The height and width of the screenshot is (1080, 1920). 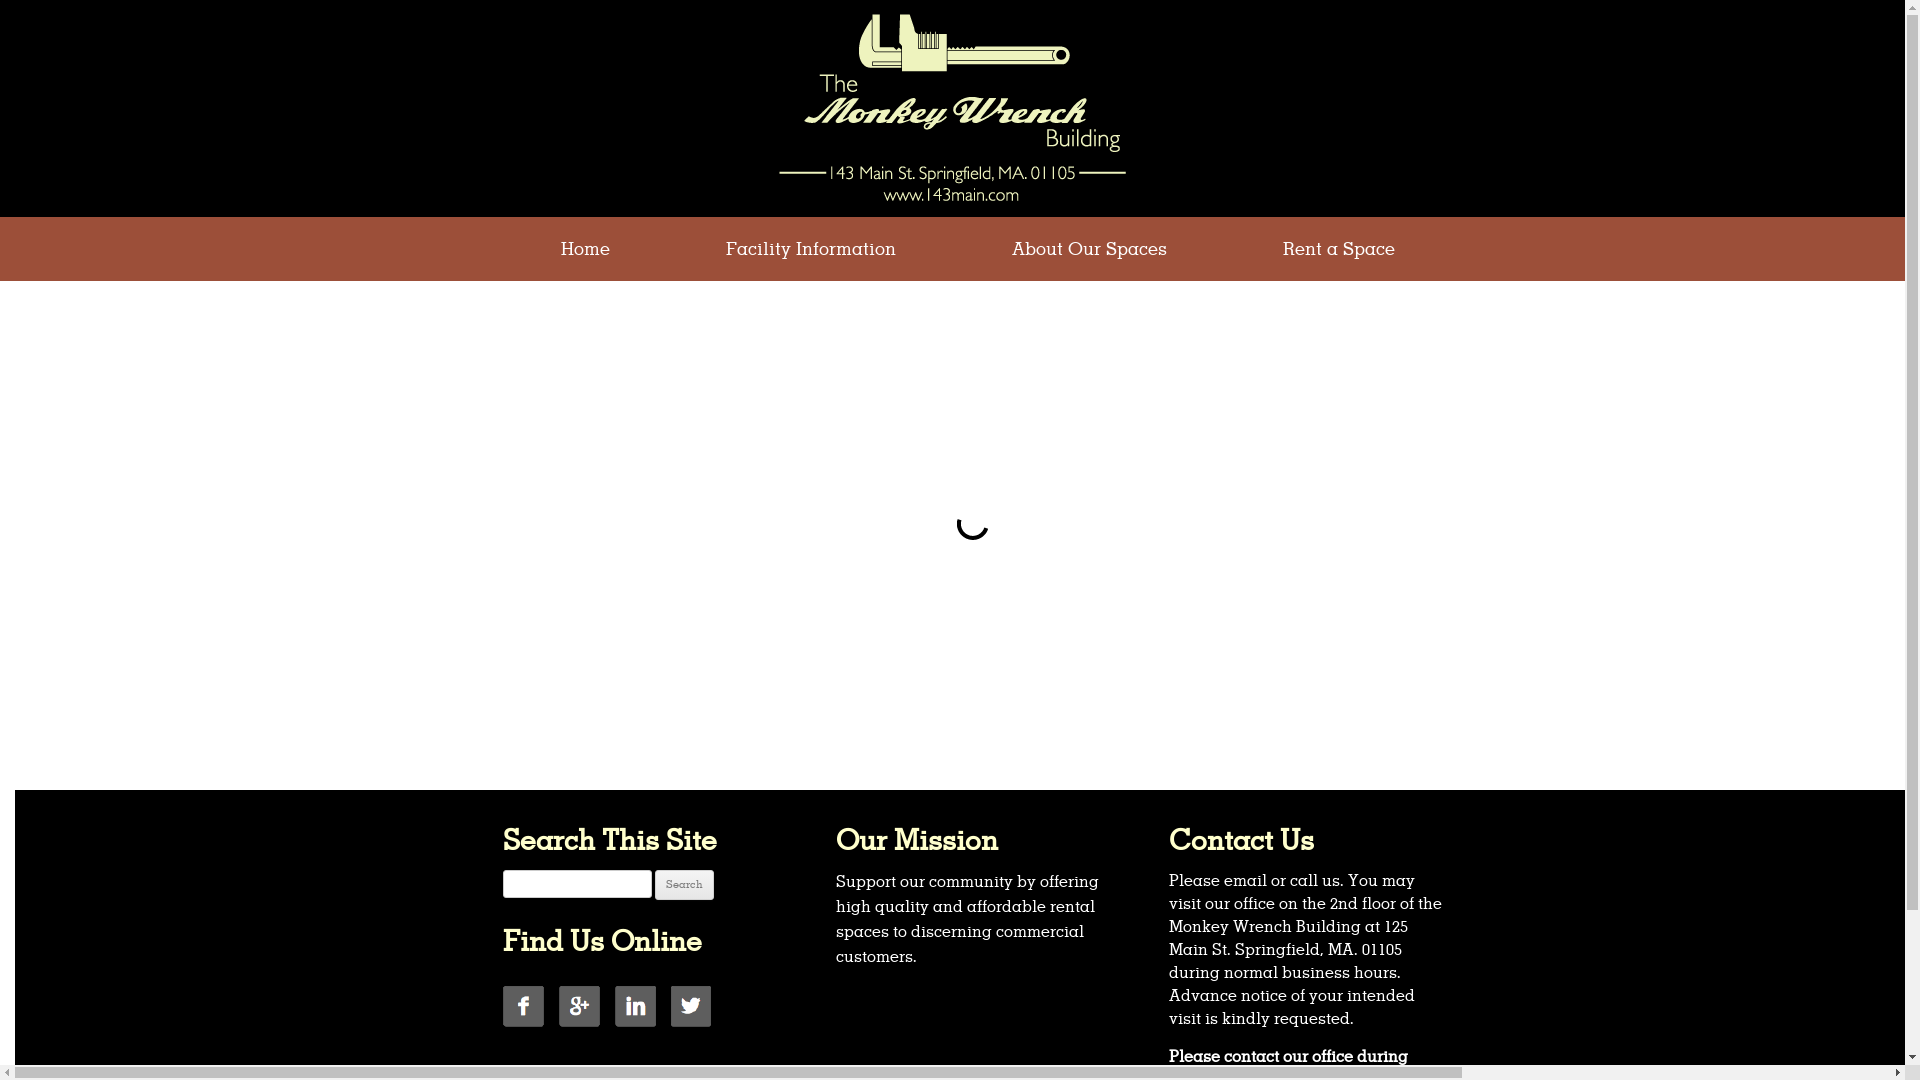 I want to click on Rent a Space, so click(x=1338, y=250).